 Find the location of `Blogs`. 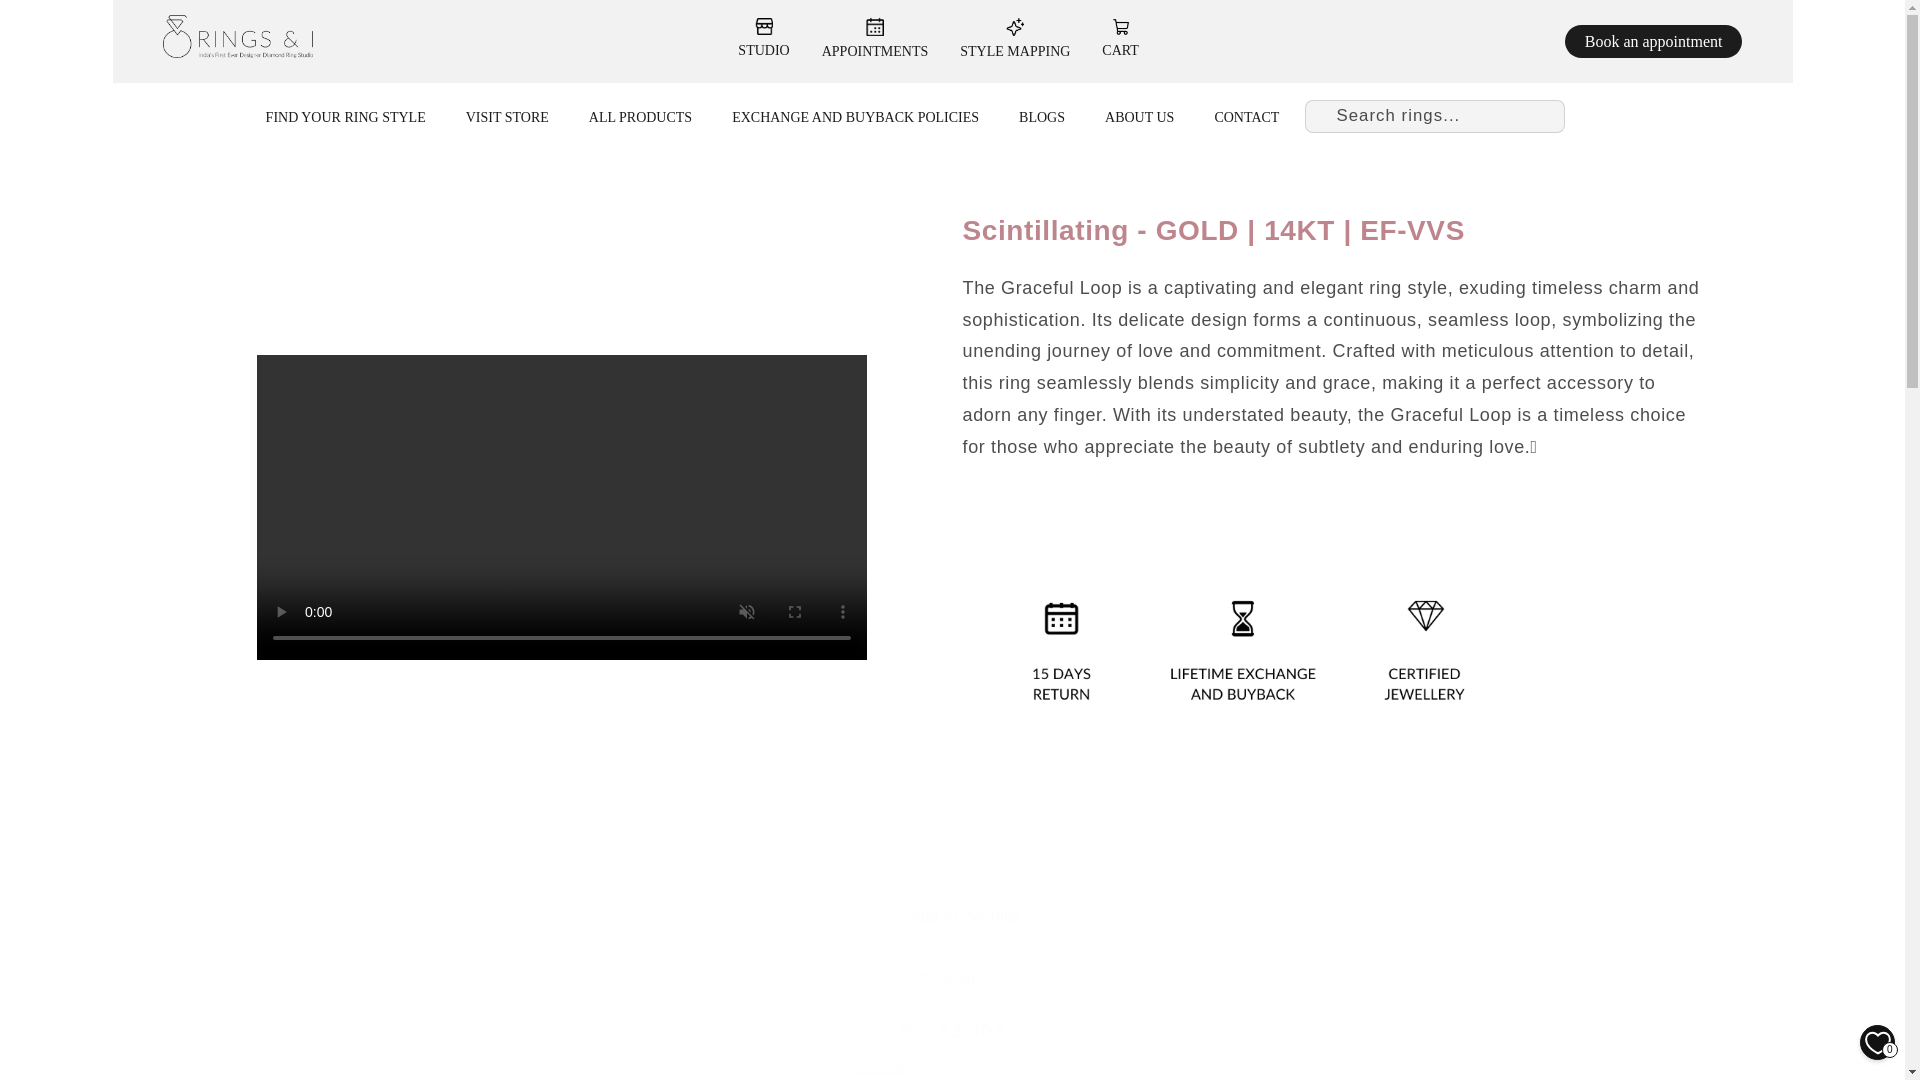

Blogs is located at coordinates (1042, 118).